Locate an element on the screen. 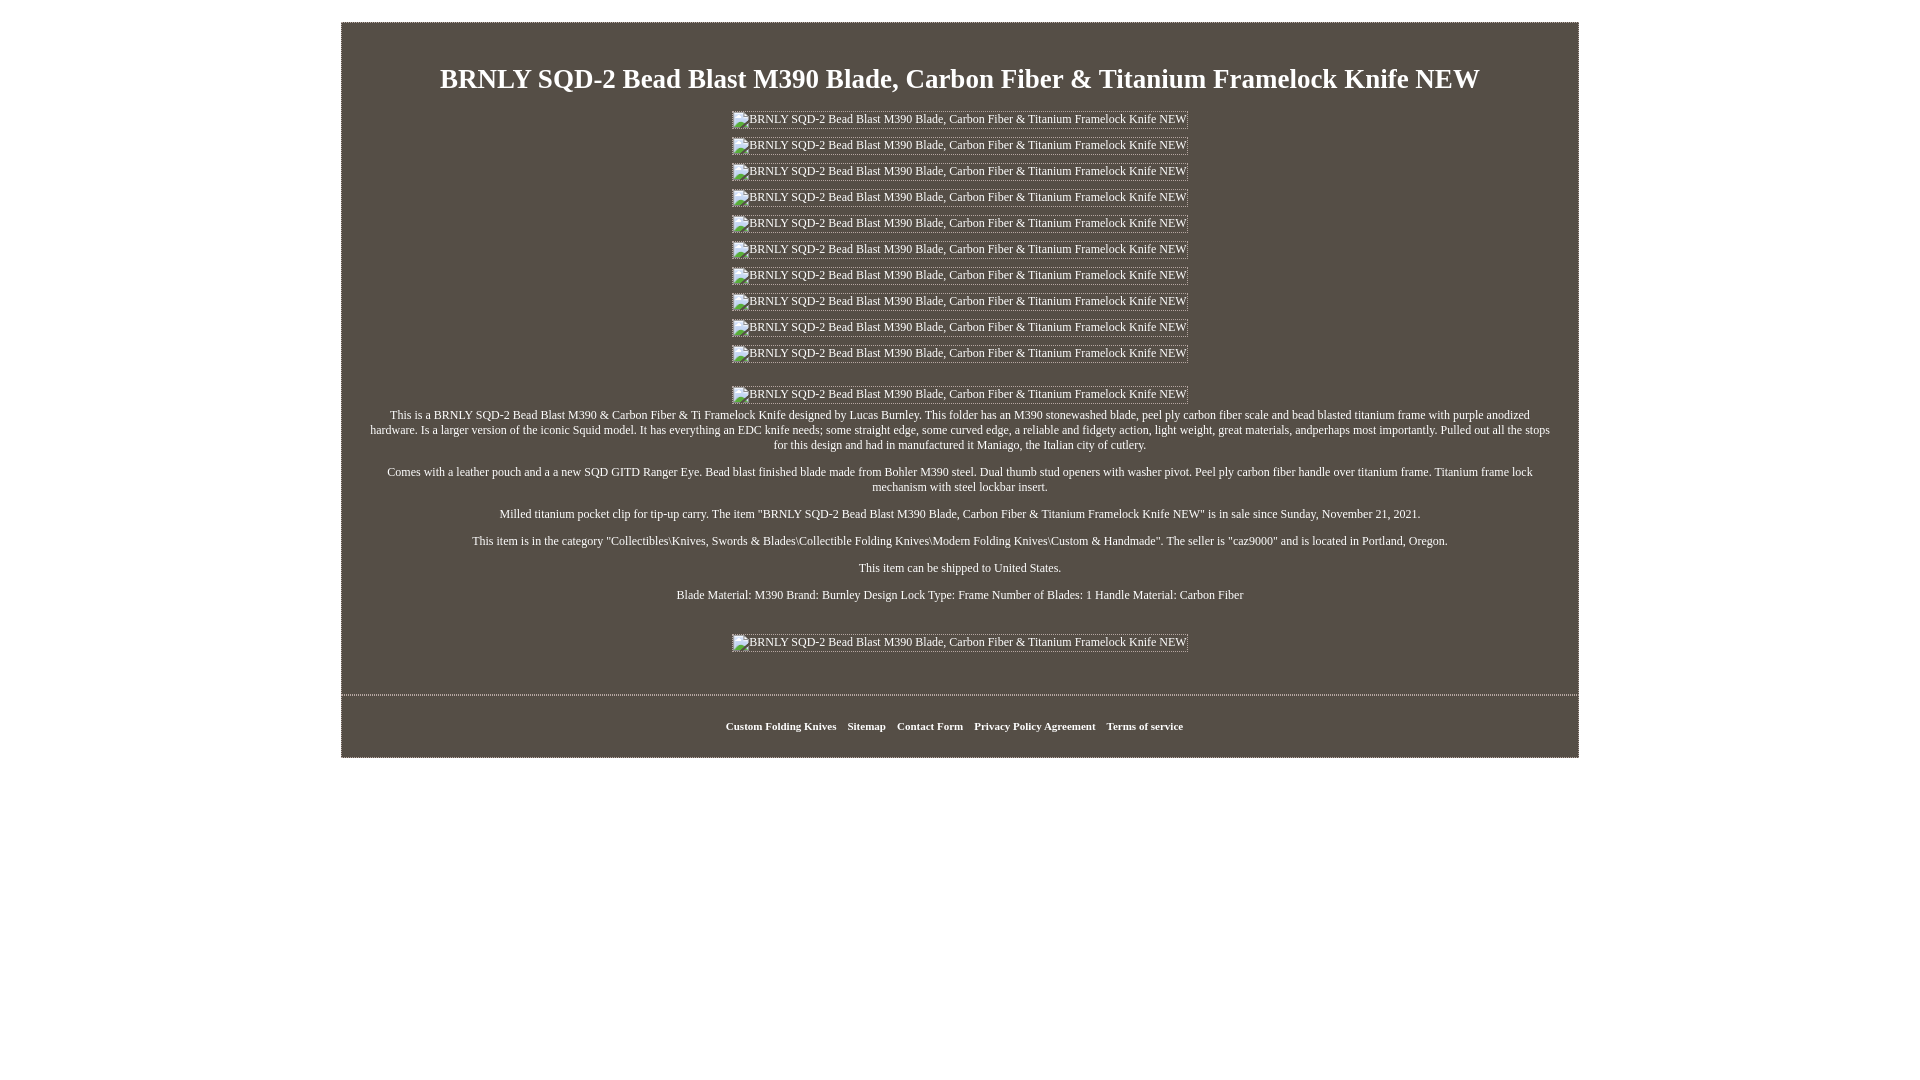 Image resolution: width=1920 pixels, height=1080 pixels. Privacy Policy Agreement is located at coordinates (1034, 726).